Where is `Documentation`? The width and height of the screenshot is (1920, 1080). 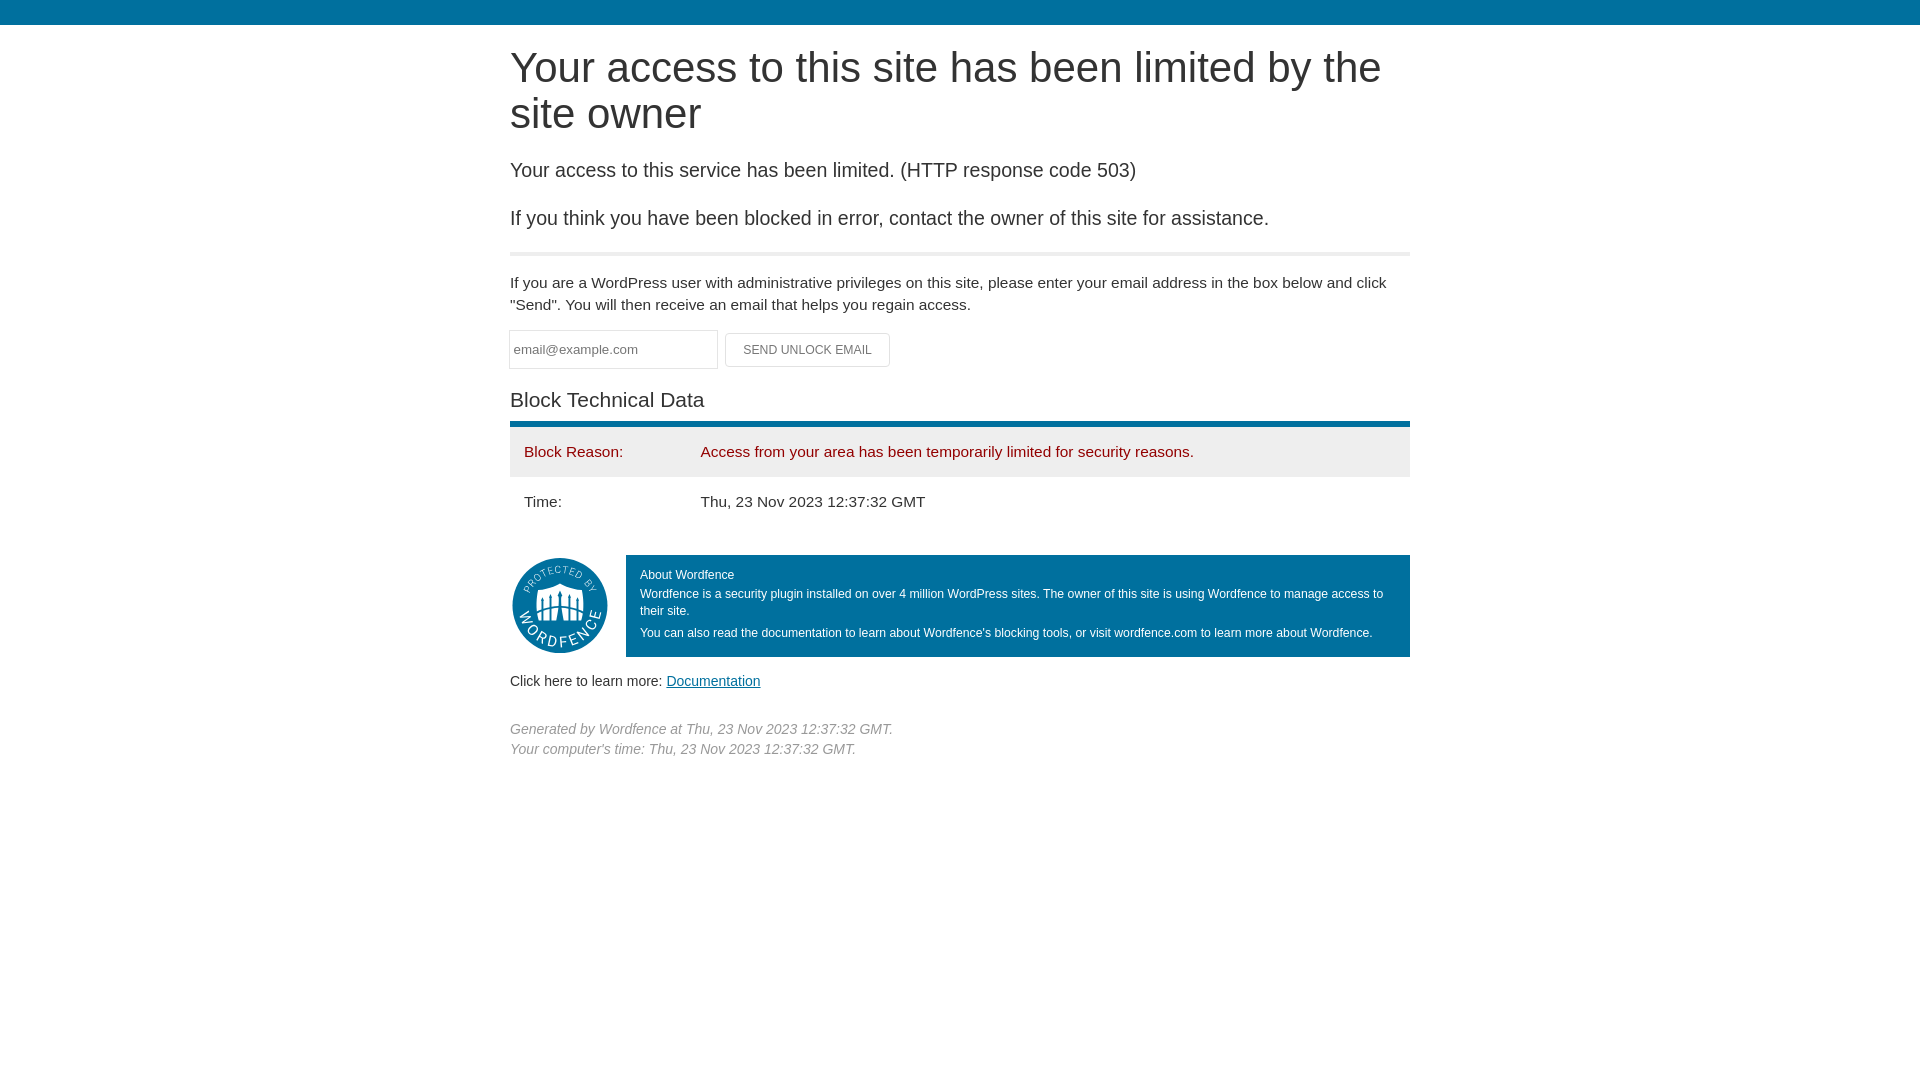
Documentation is located at coordinates (713, 681).